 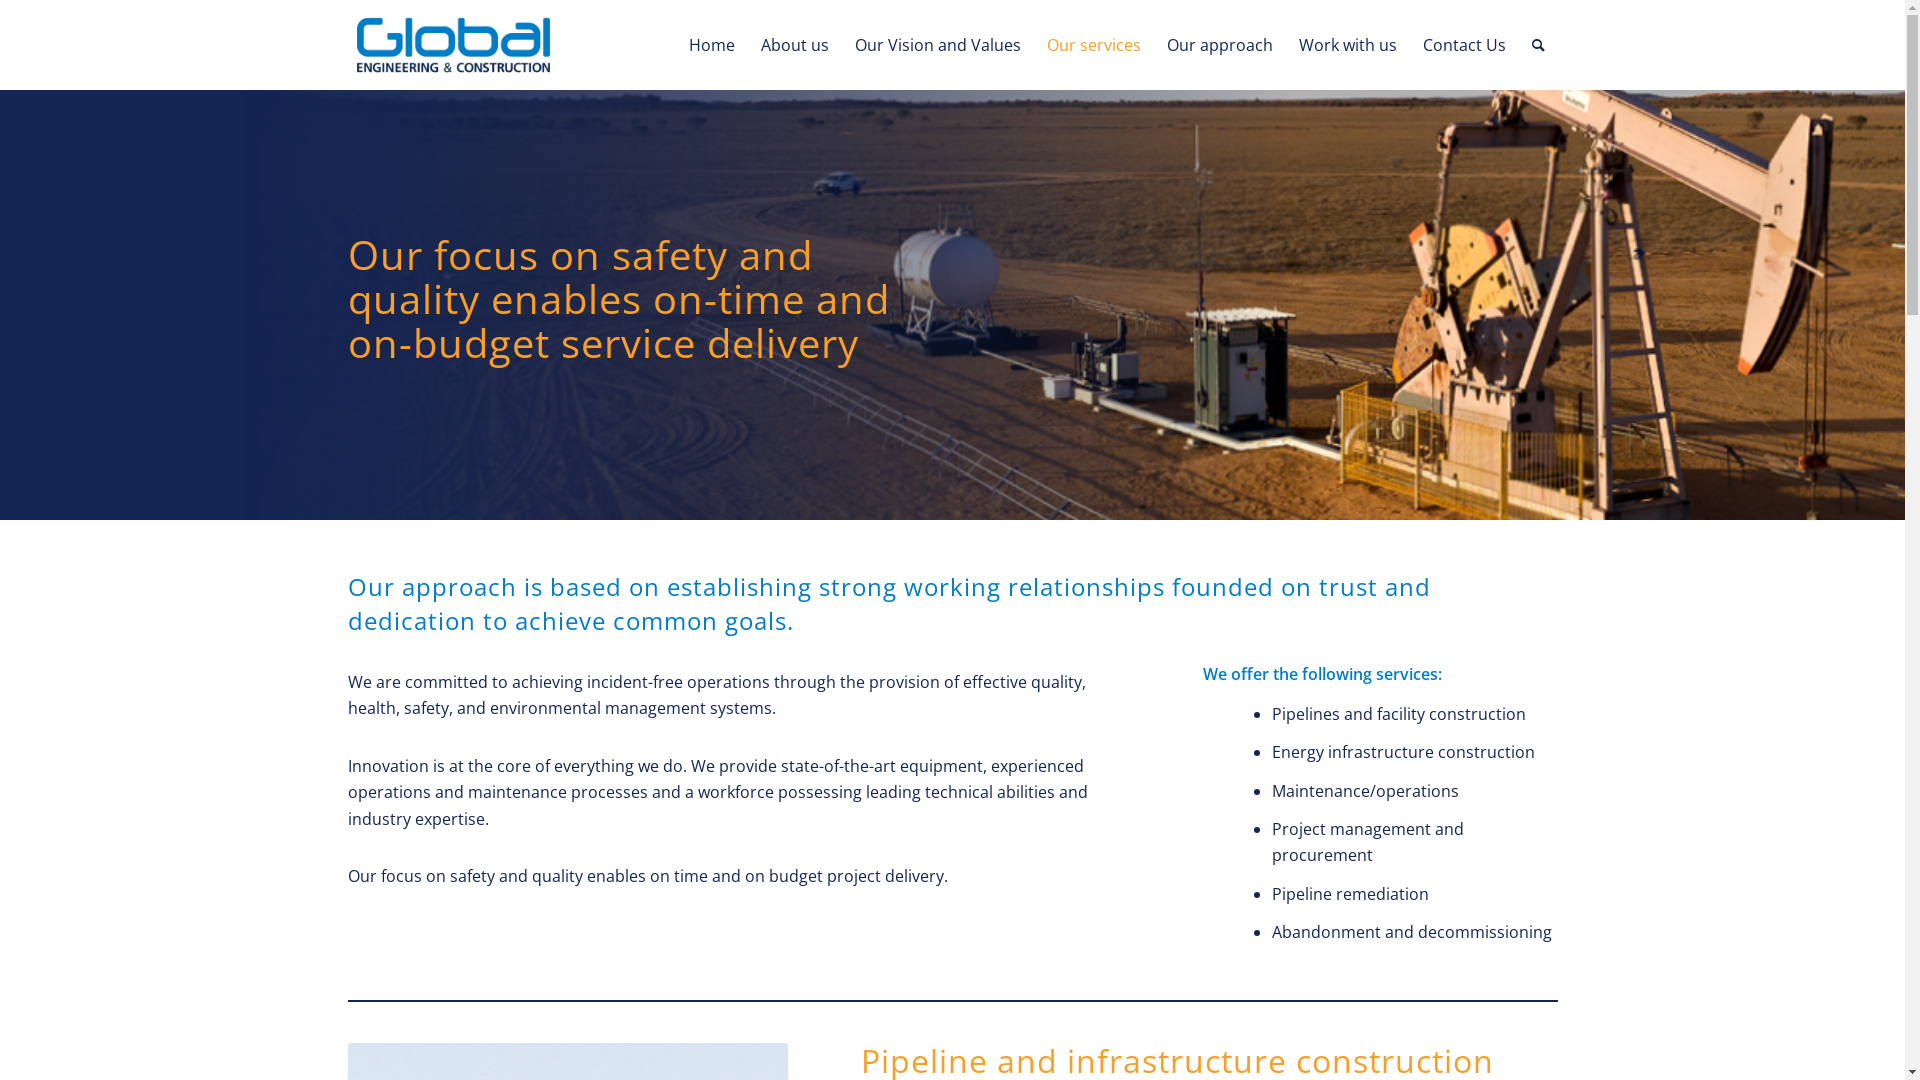 I want to click on Work with us, so click(x=1348, y=45).